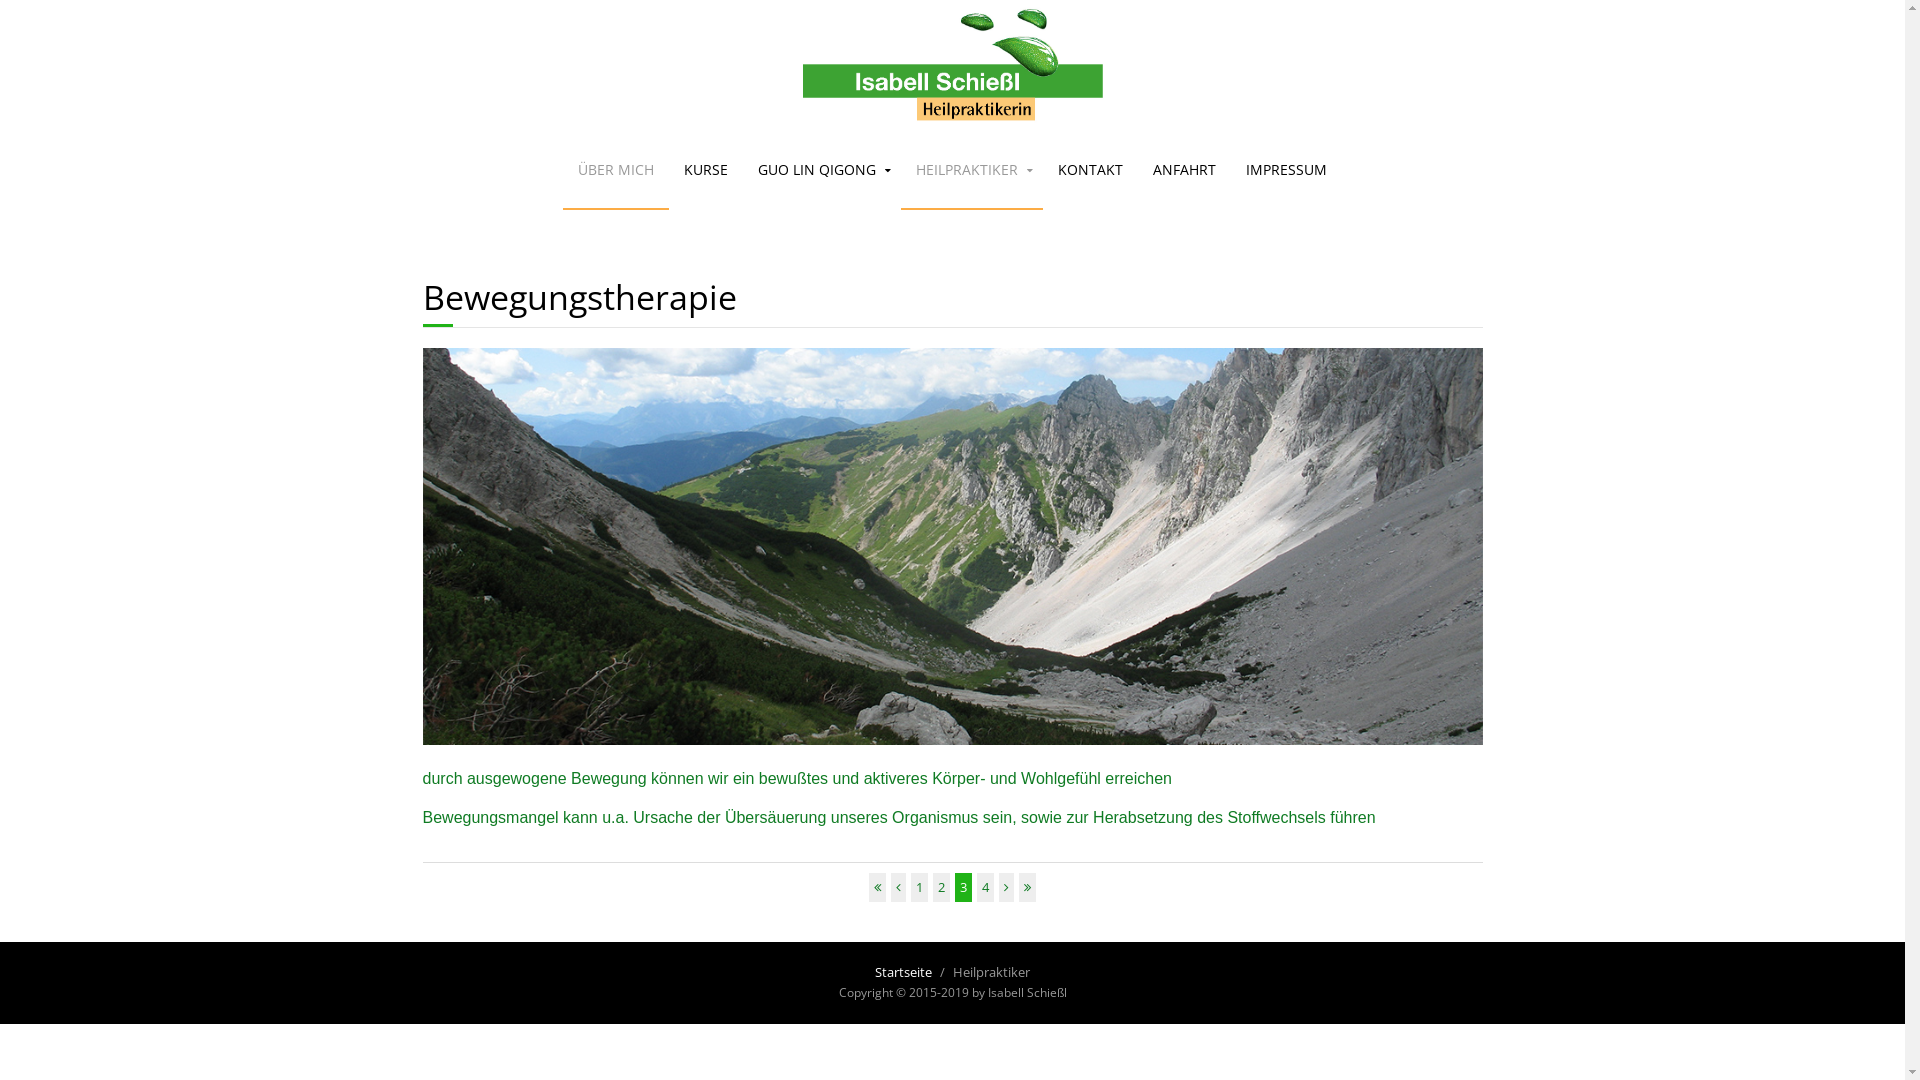 Image resolution: width=1920 pixels, height=1080 pixels. What do you see at coordinates (920, 888) in the screenshot?
I see `1` at bounding box center [920, 888].